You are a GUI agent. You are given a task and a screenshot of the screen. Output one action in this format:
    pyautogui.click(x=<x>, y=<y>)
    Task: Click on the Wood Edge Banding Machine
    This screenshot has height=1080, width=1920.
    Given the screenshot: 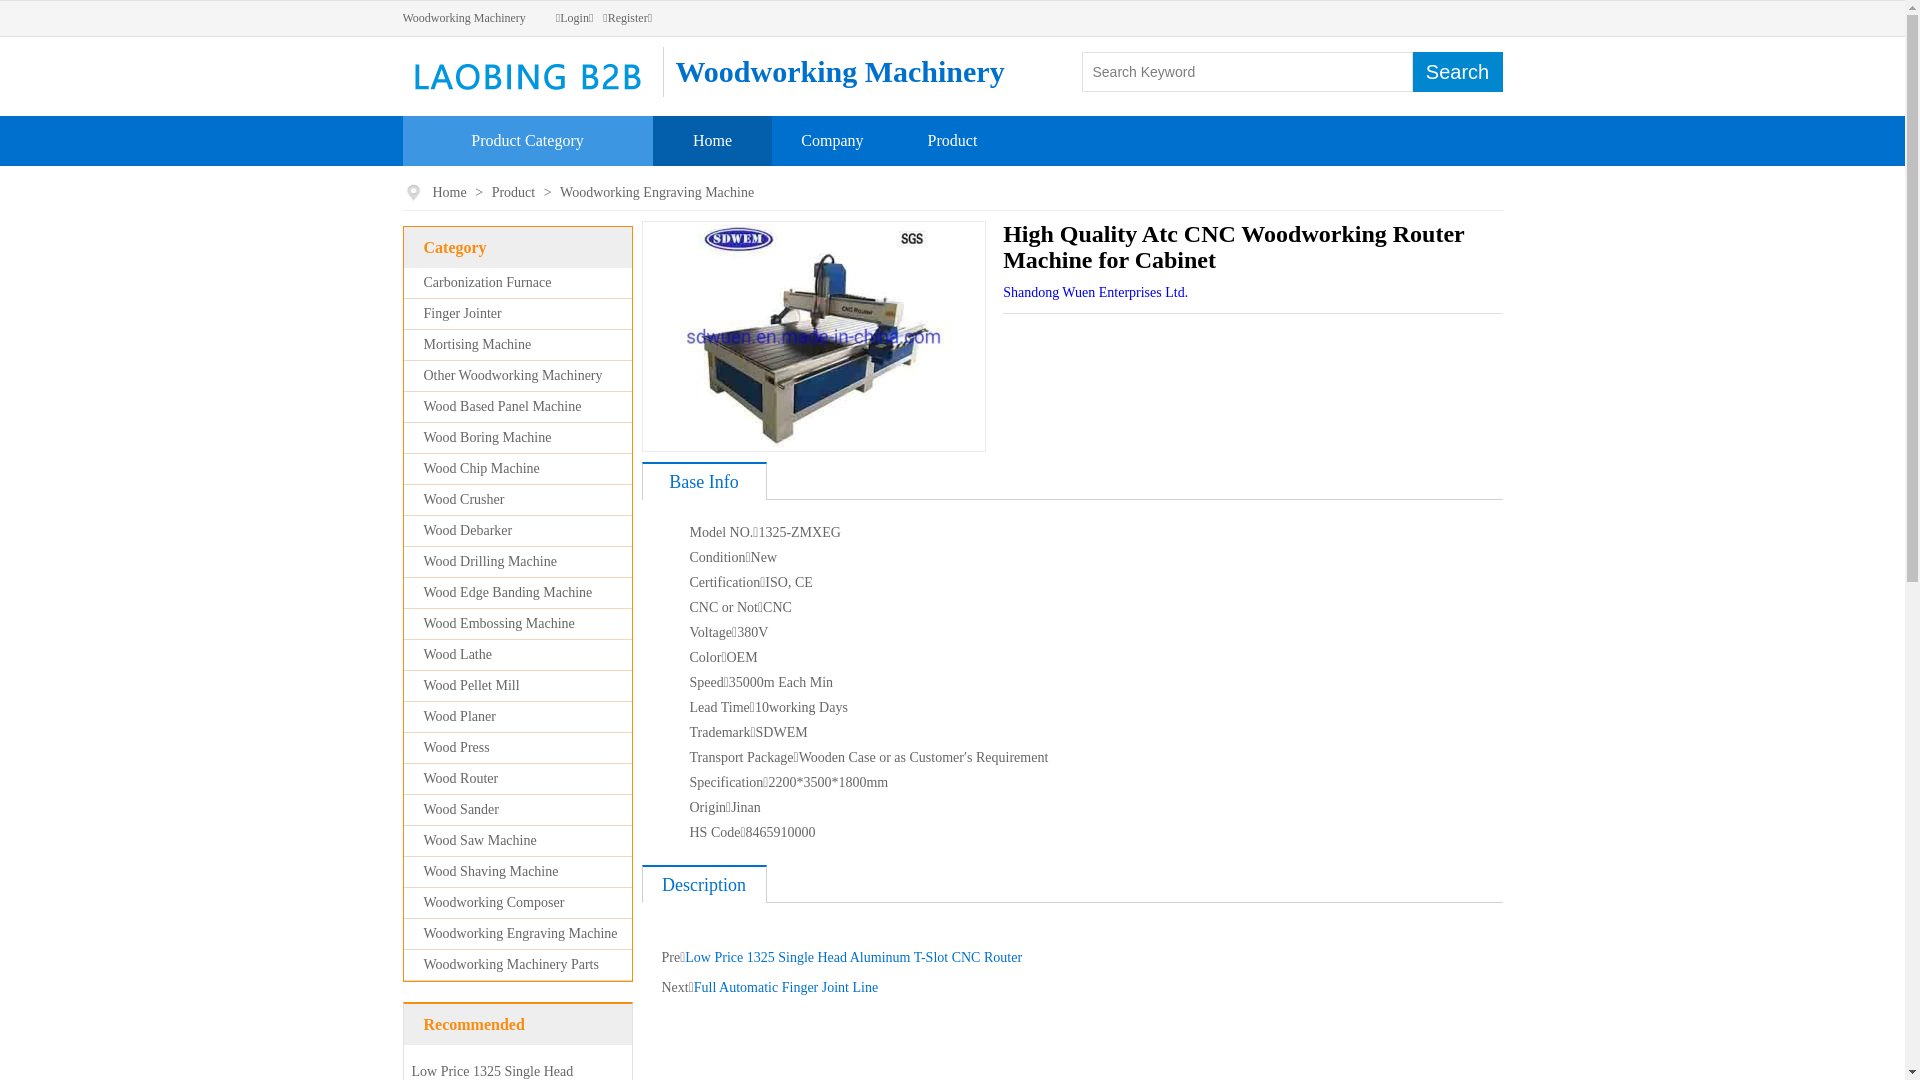 What is the action you would take?
    pyautogui.click(x=508, y=592)
    